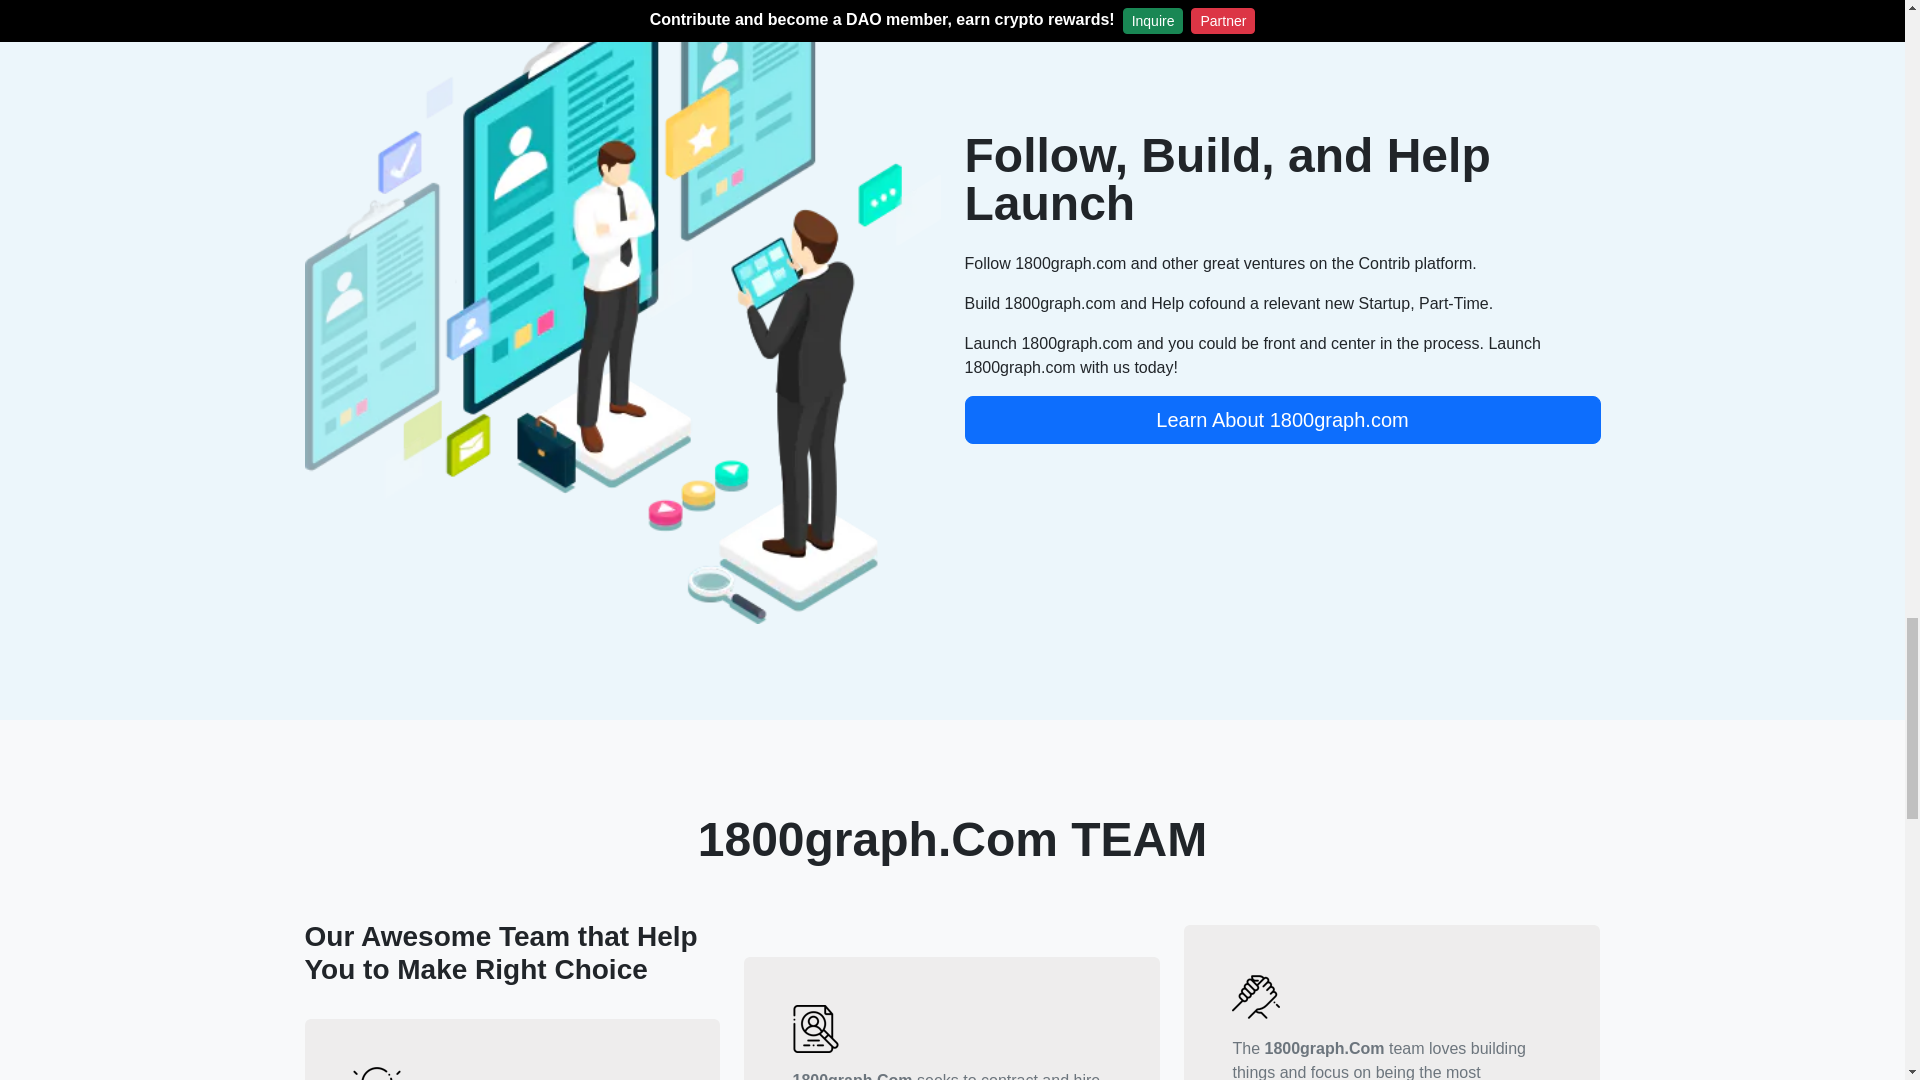 The image size is (1920, 1080). Describe the element at coordinates (1281, 420) in the screenshot. I see `Learn About 1800graph.com` at that location.